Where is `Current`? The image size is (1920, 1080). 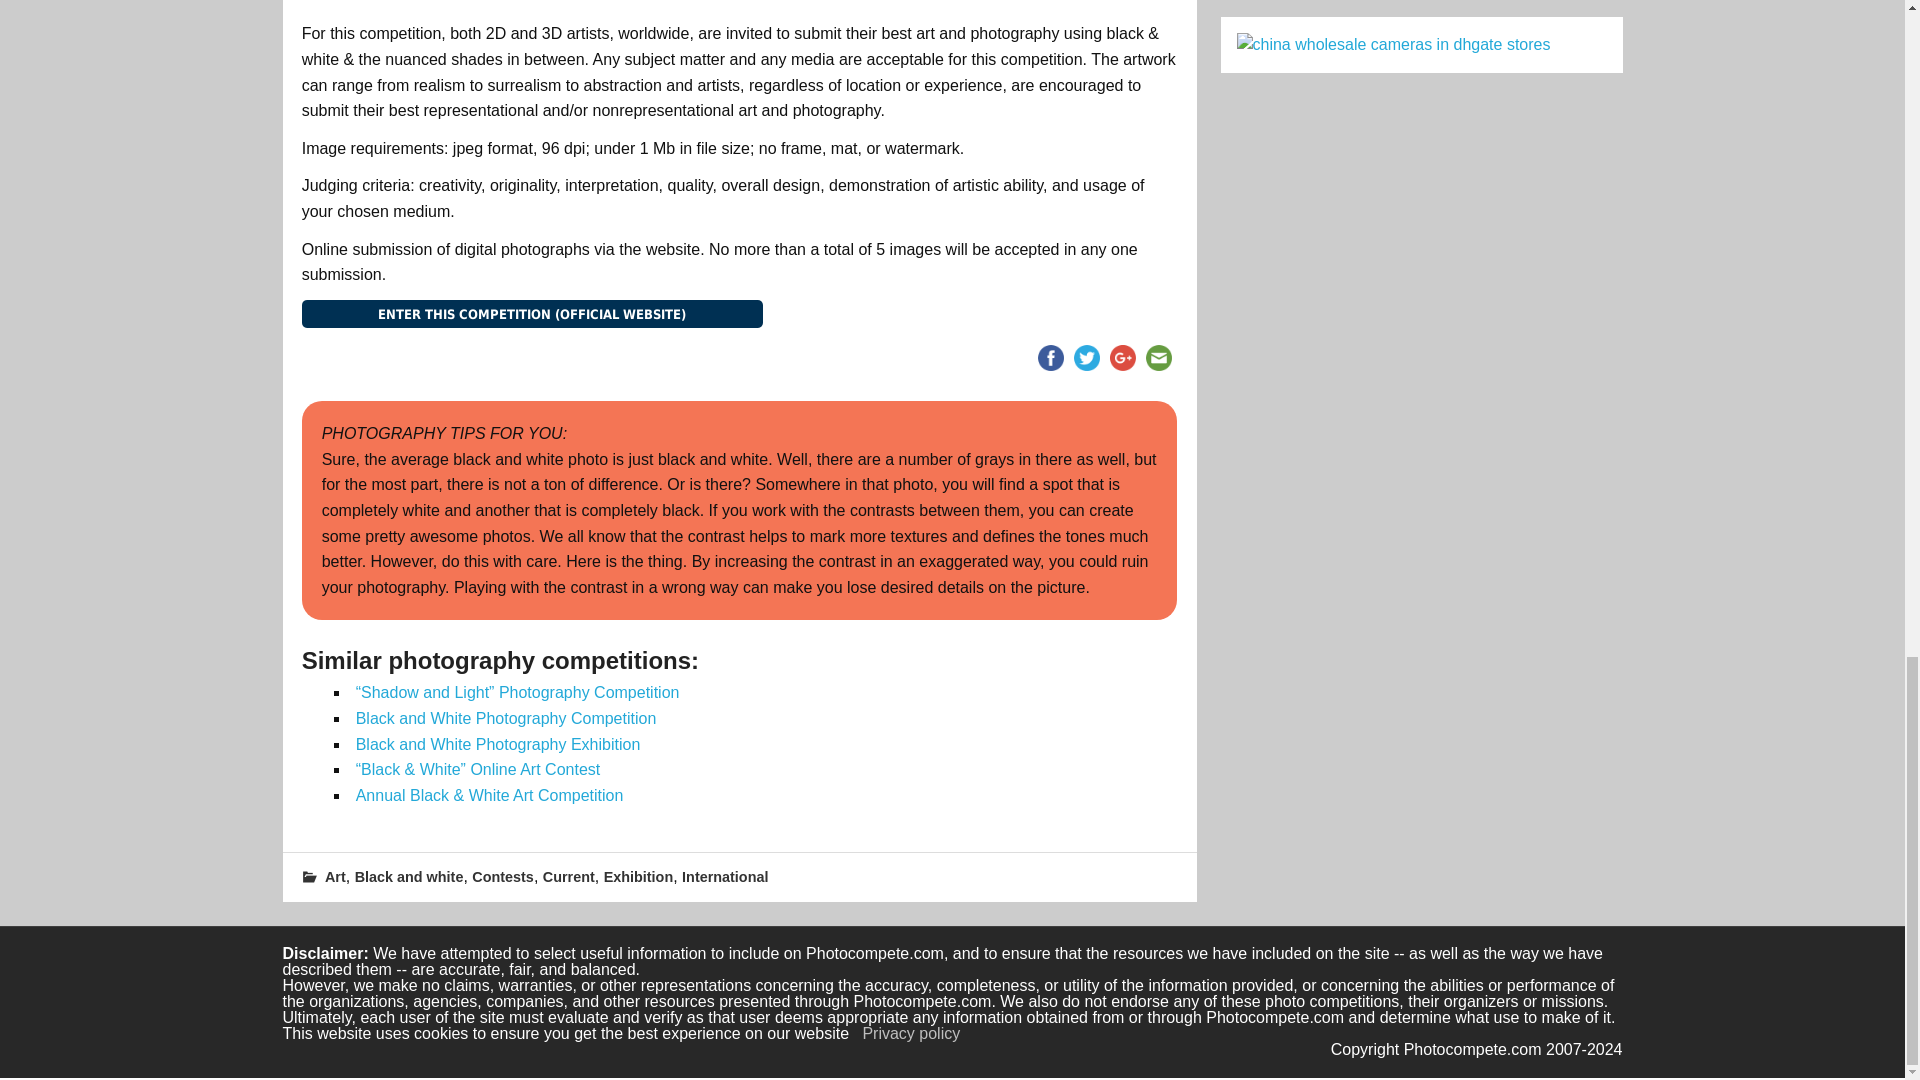
Current is located at coordinates (569, 876).